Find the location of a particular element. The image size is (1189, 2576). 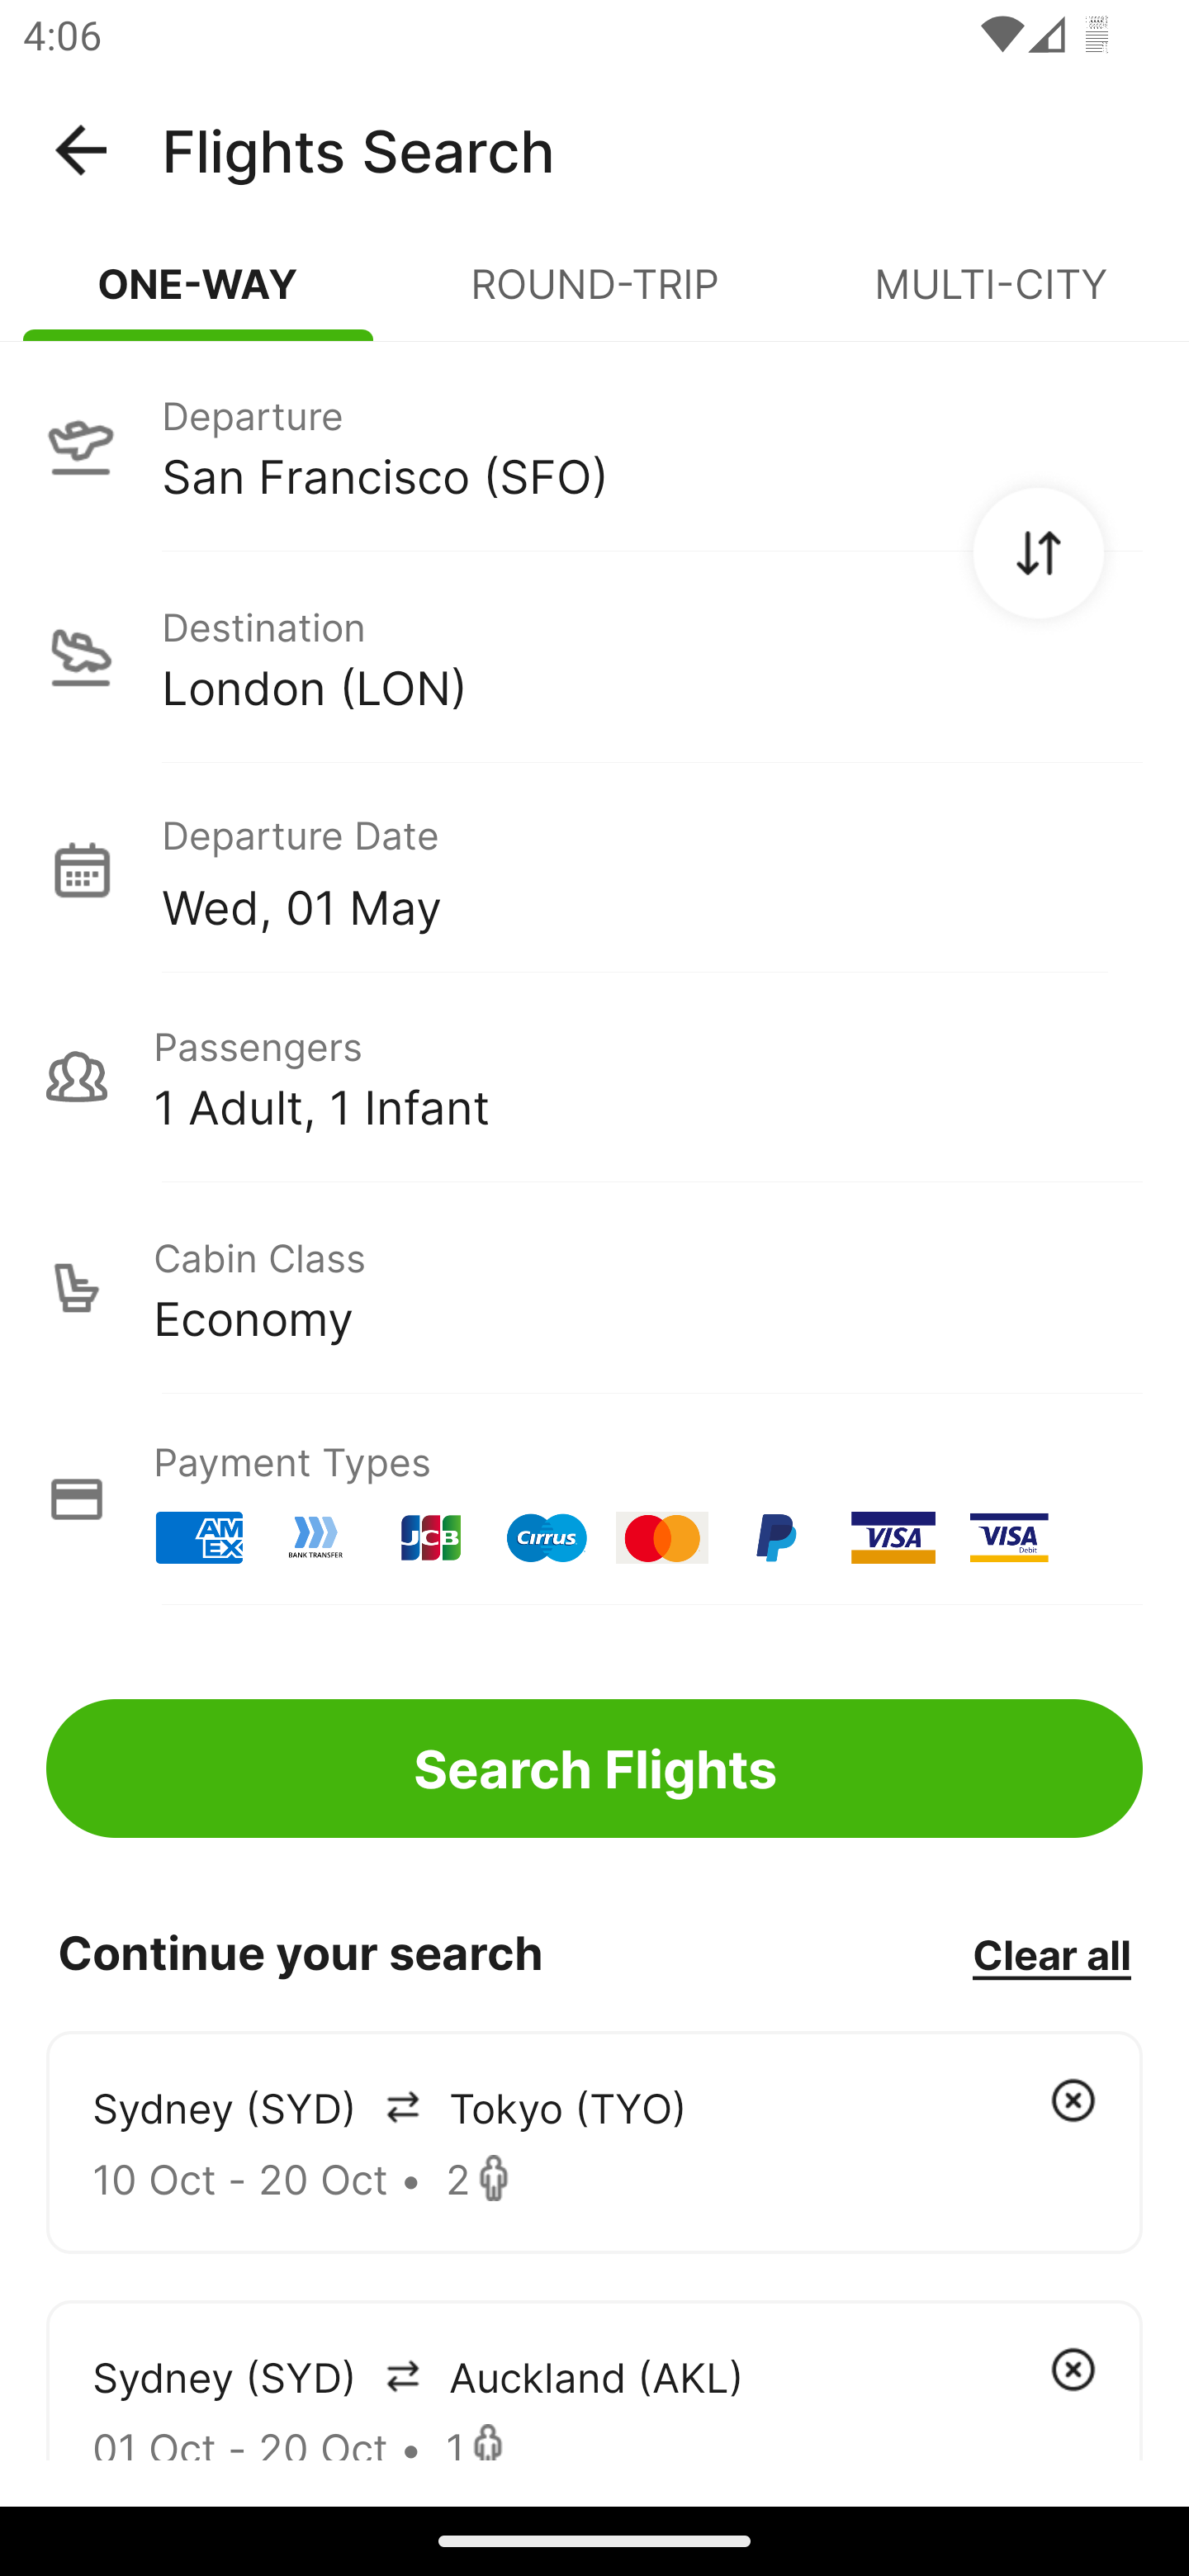

Destination London (LON) is located at coordinates (594, 657).